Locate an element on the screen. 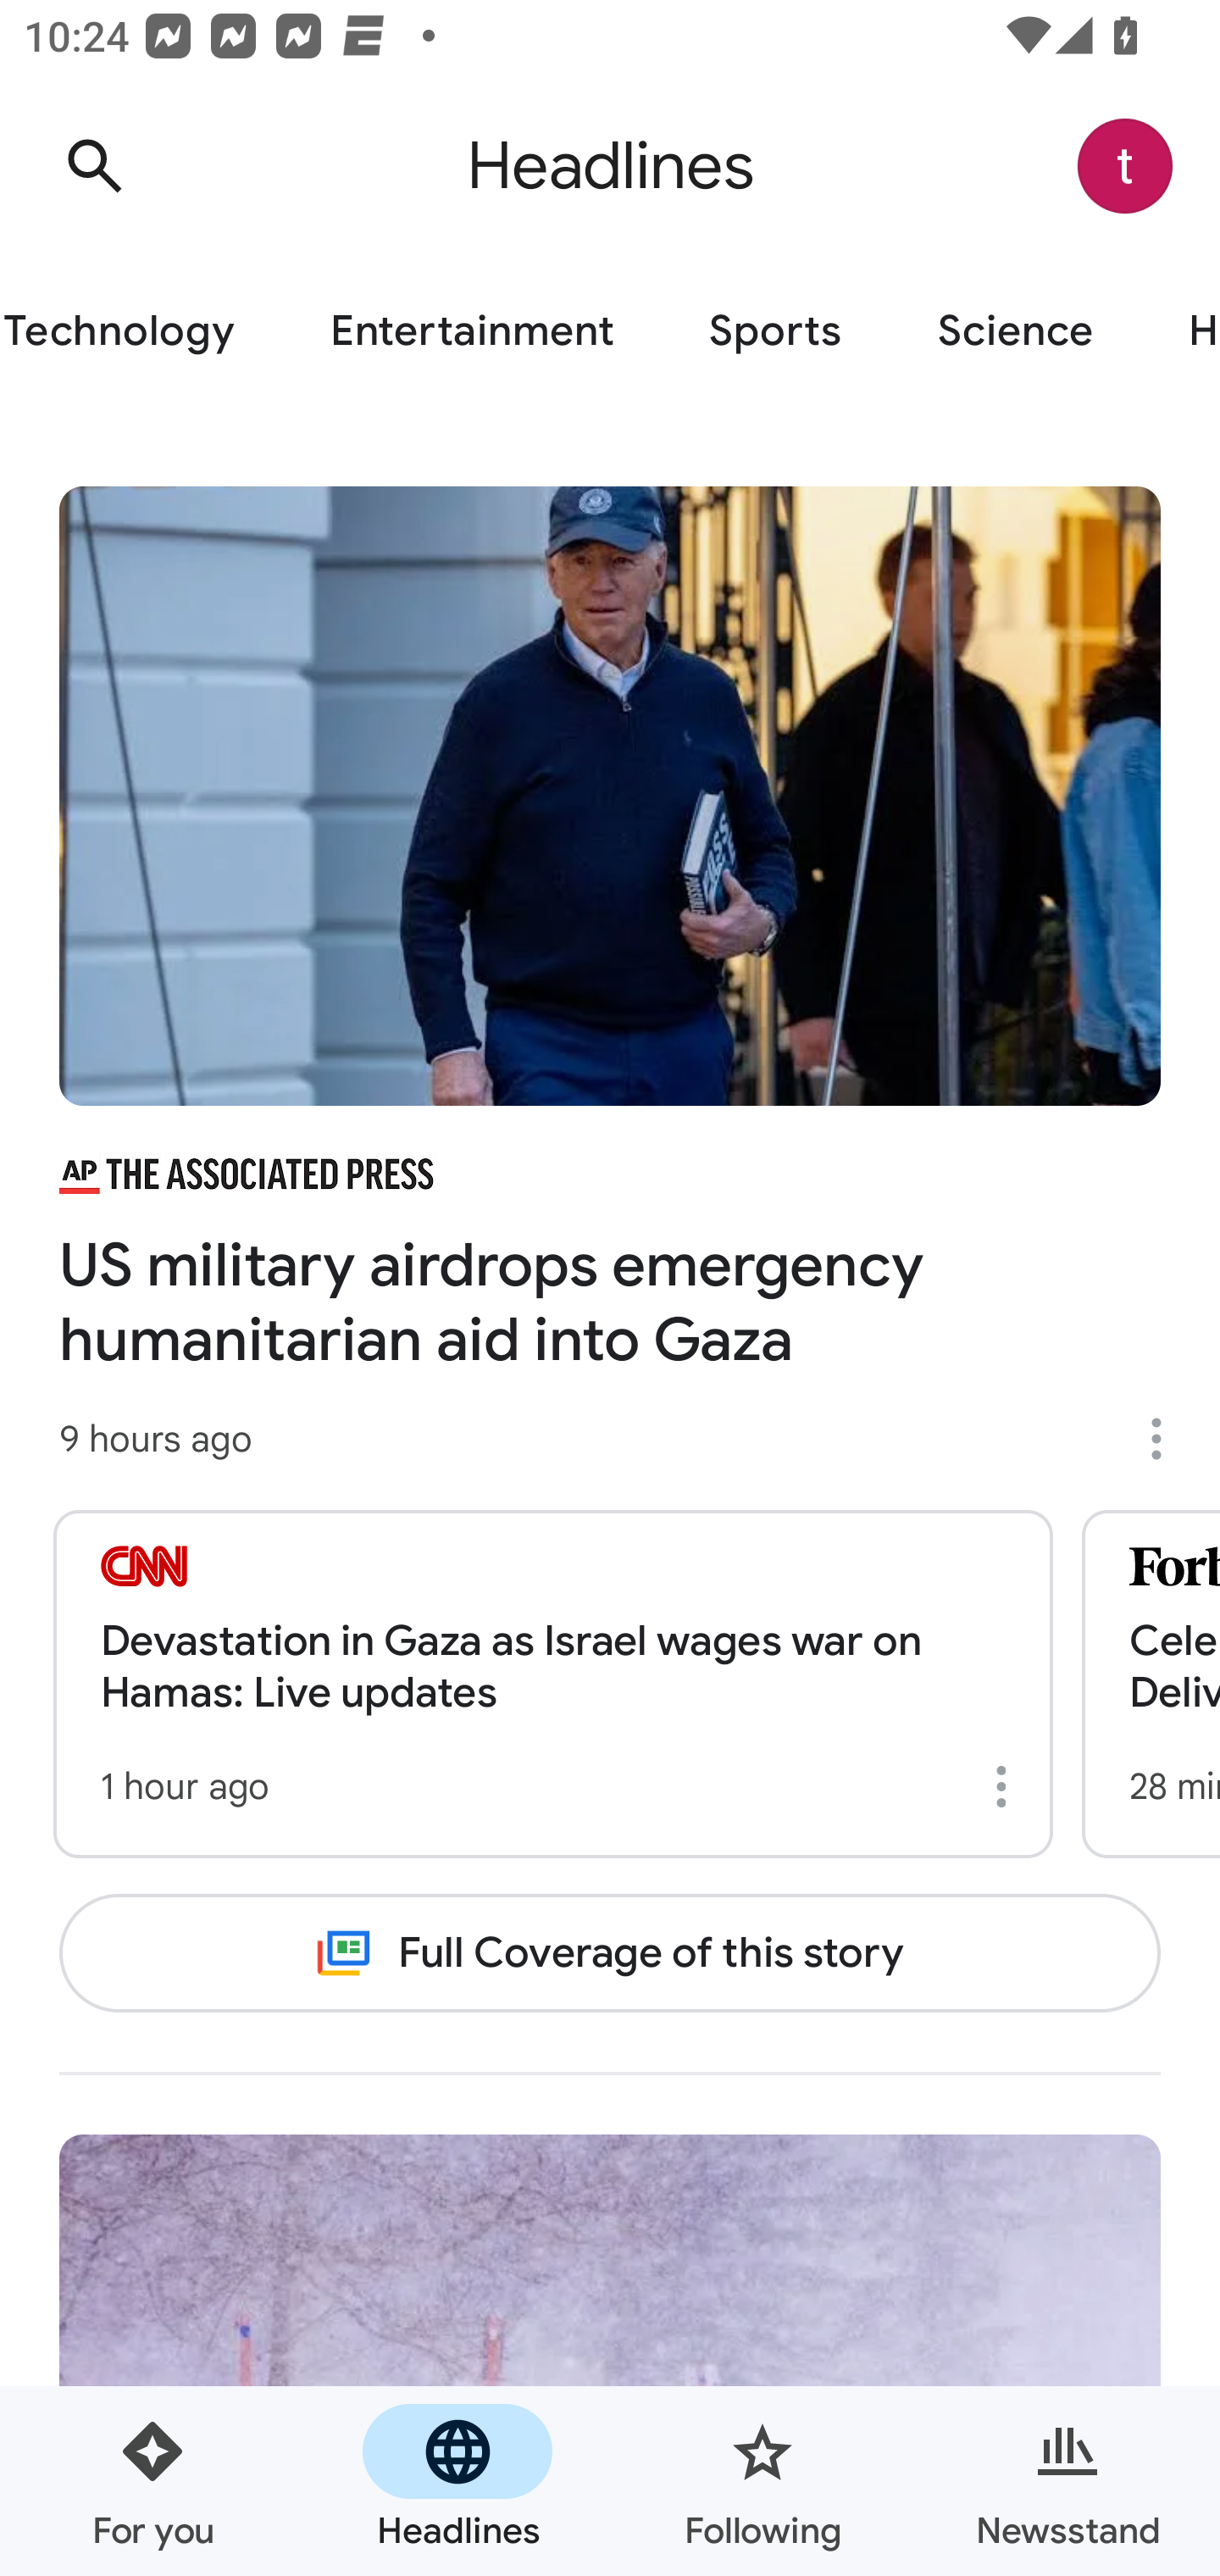 This screenshot has width=1220, height=2576. Newsstand is located at coordinates (1067, 2481).